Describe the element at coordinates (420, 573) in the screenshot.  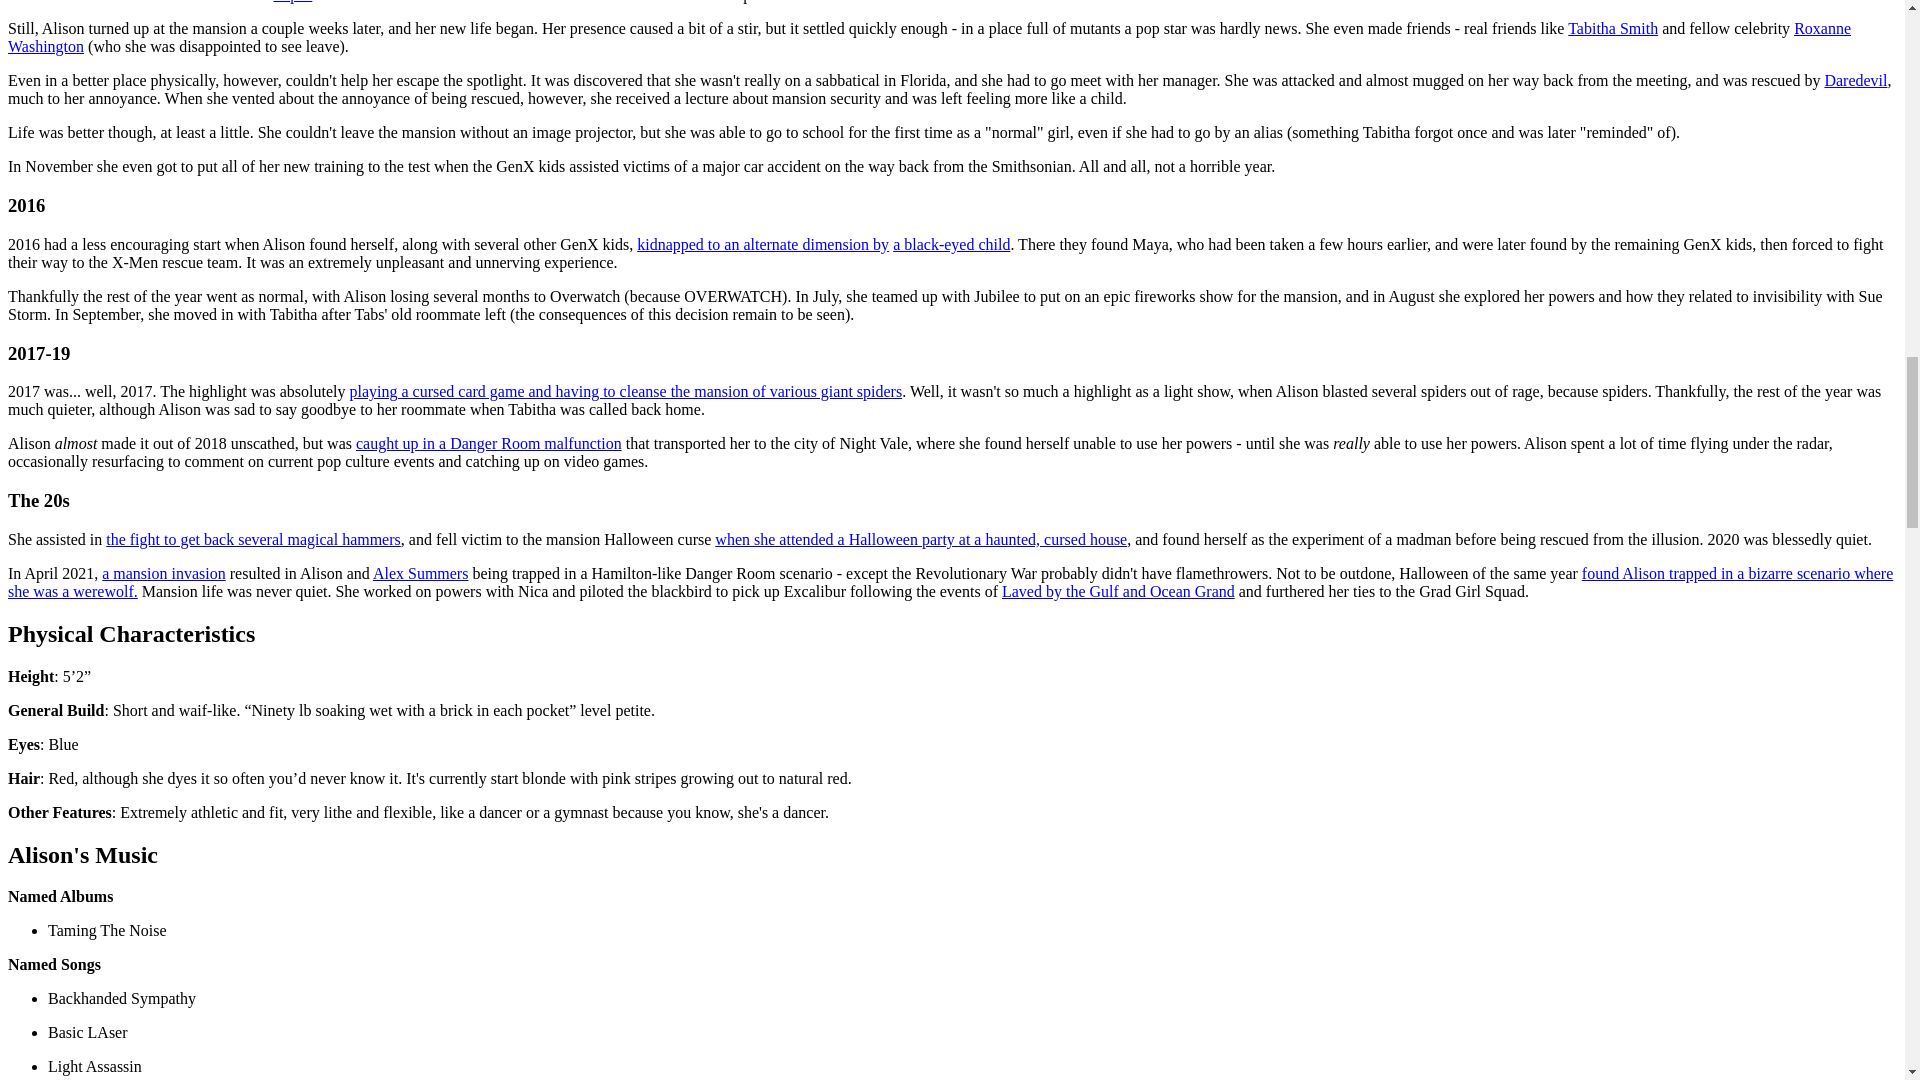
I see `Alex Summers` at that location.